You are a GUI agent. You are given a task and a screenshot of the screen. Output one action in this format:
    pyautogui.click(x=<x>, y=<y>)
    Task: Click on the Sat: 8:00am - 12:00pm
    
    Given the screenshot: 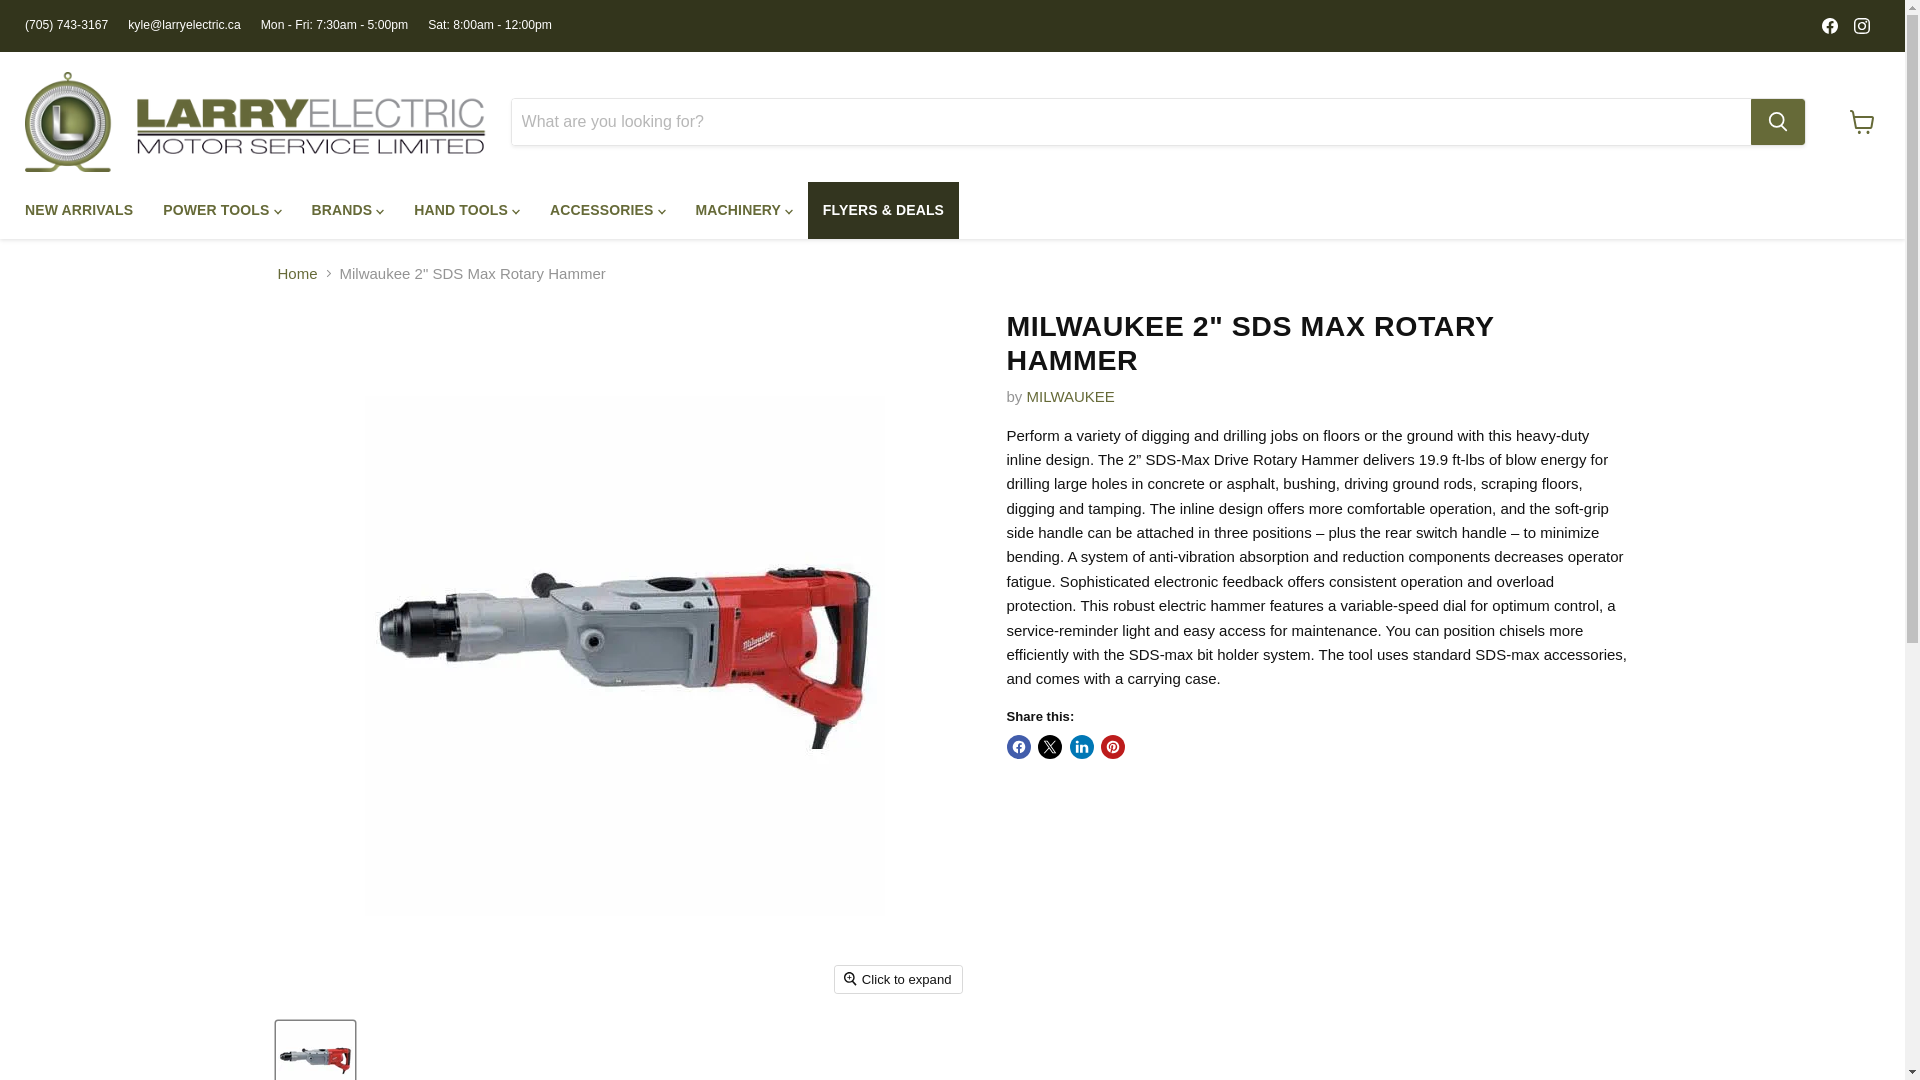 What is the action you would take?
    pyautogui.click(x=490, y=25)
    